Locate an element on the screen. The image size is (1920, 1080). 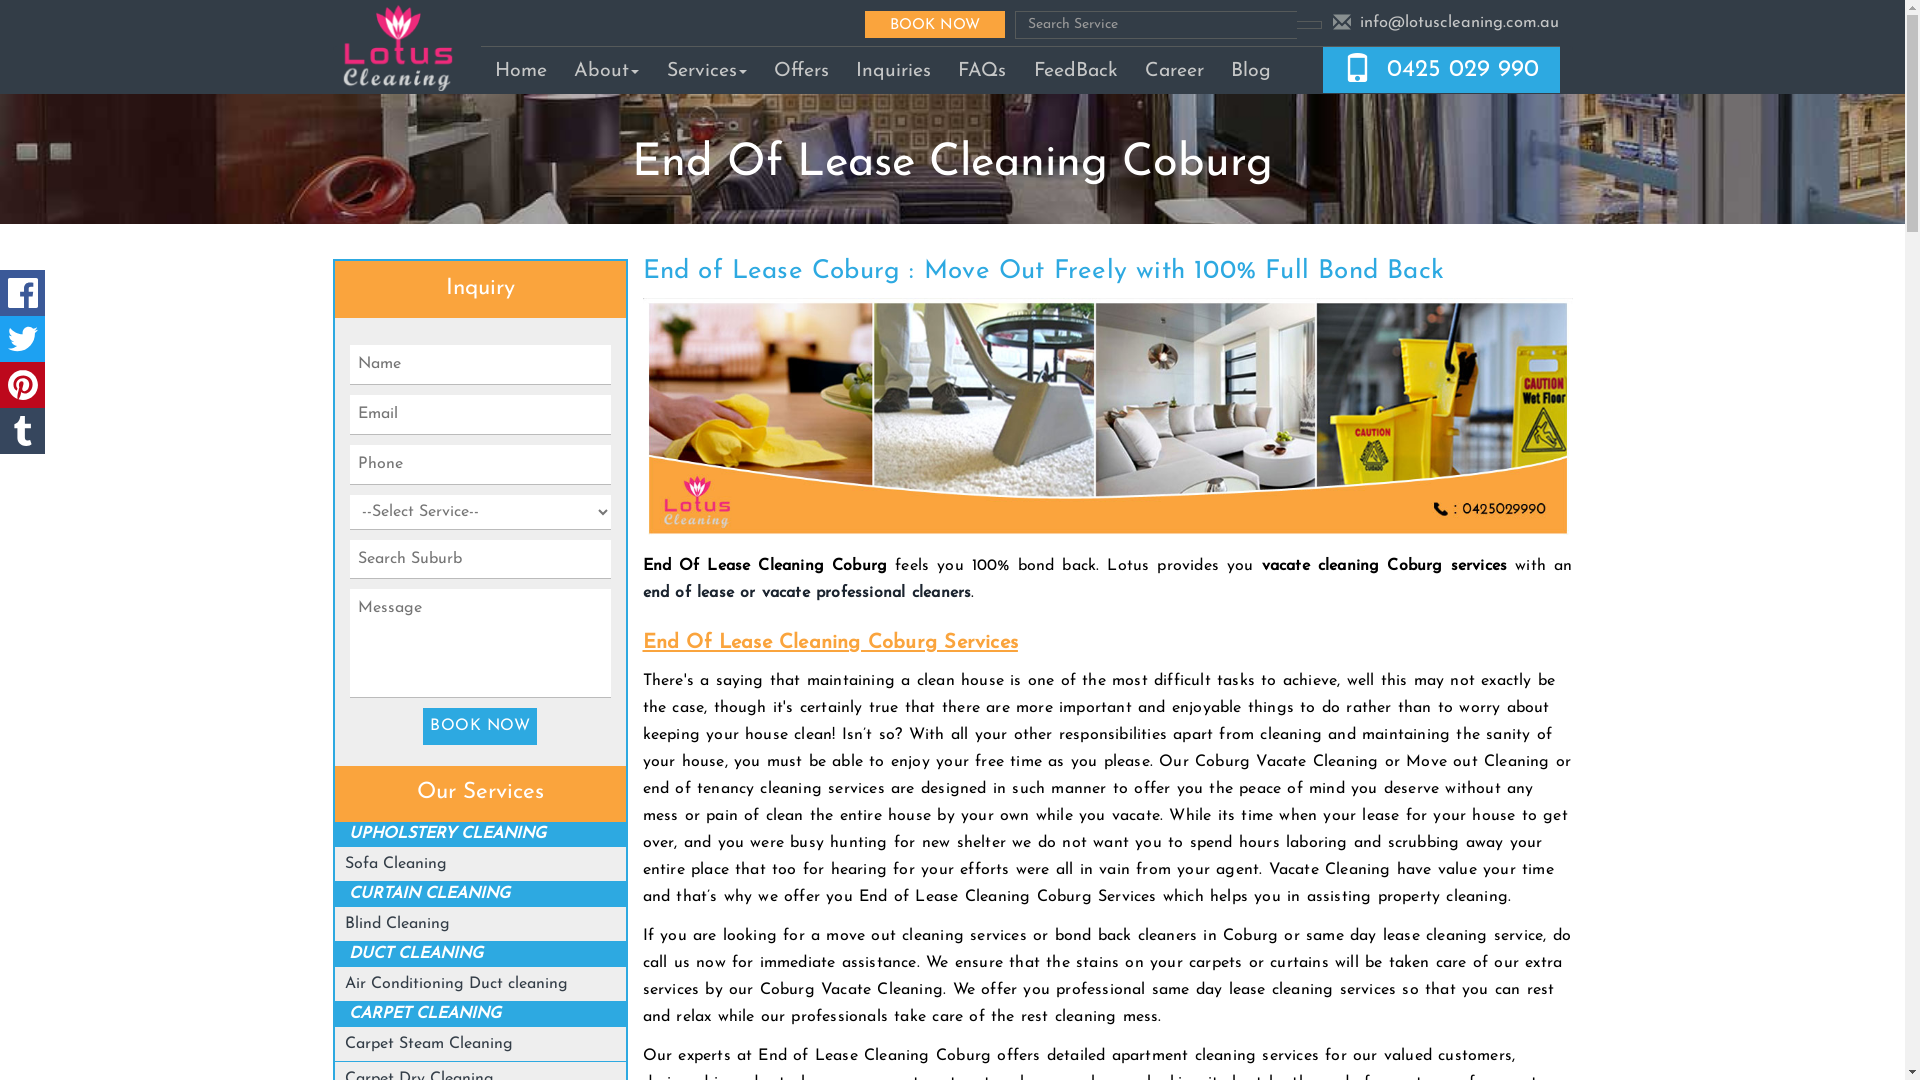
FAQs is located at coordinates (982, 70).